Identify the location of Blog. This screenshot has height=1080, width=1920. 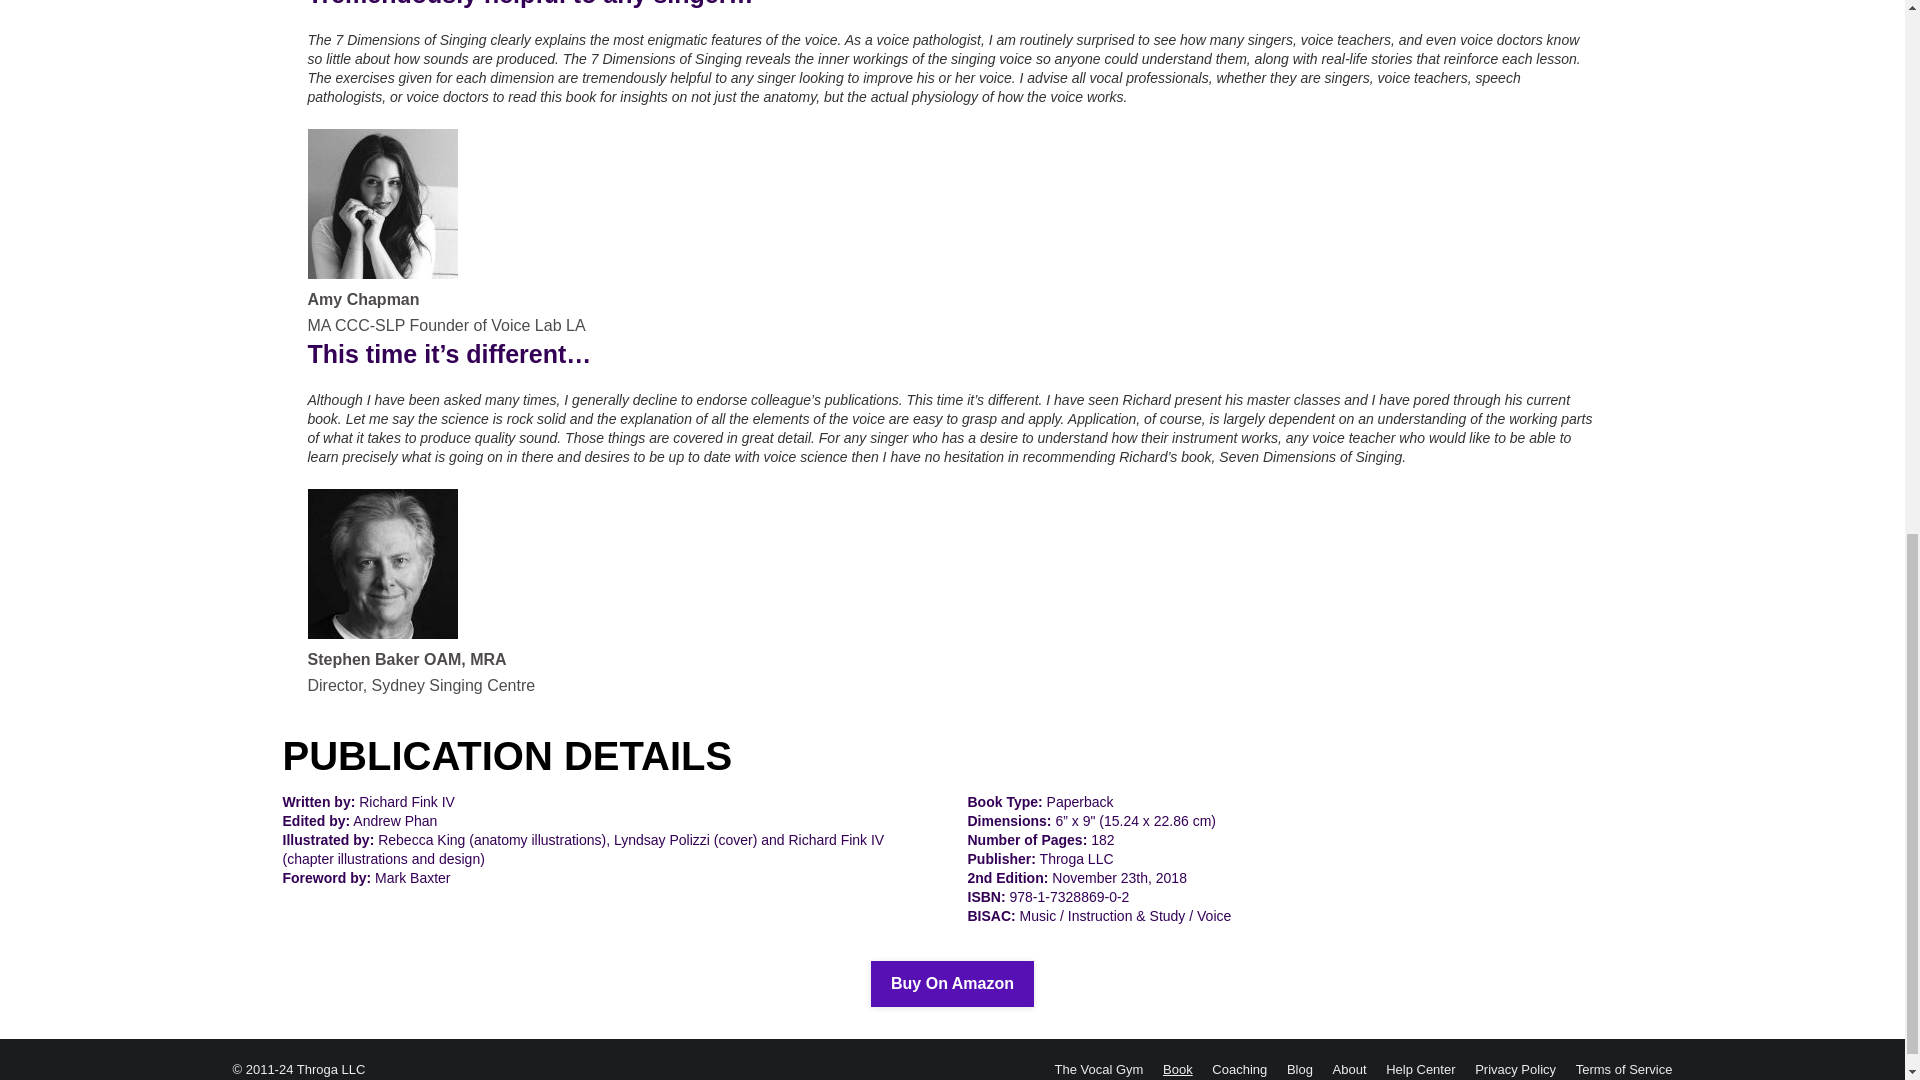
(1300, 1069).